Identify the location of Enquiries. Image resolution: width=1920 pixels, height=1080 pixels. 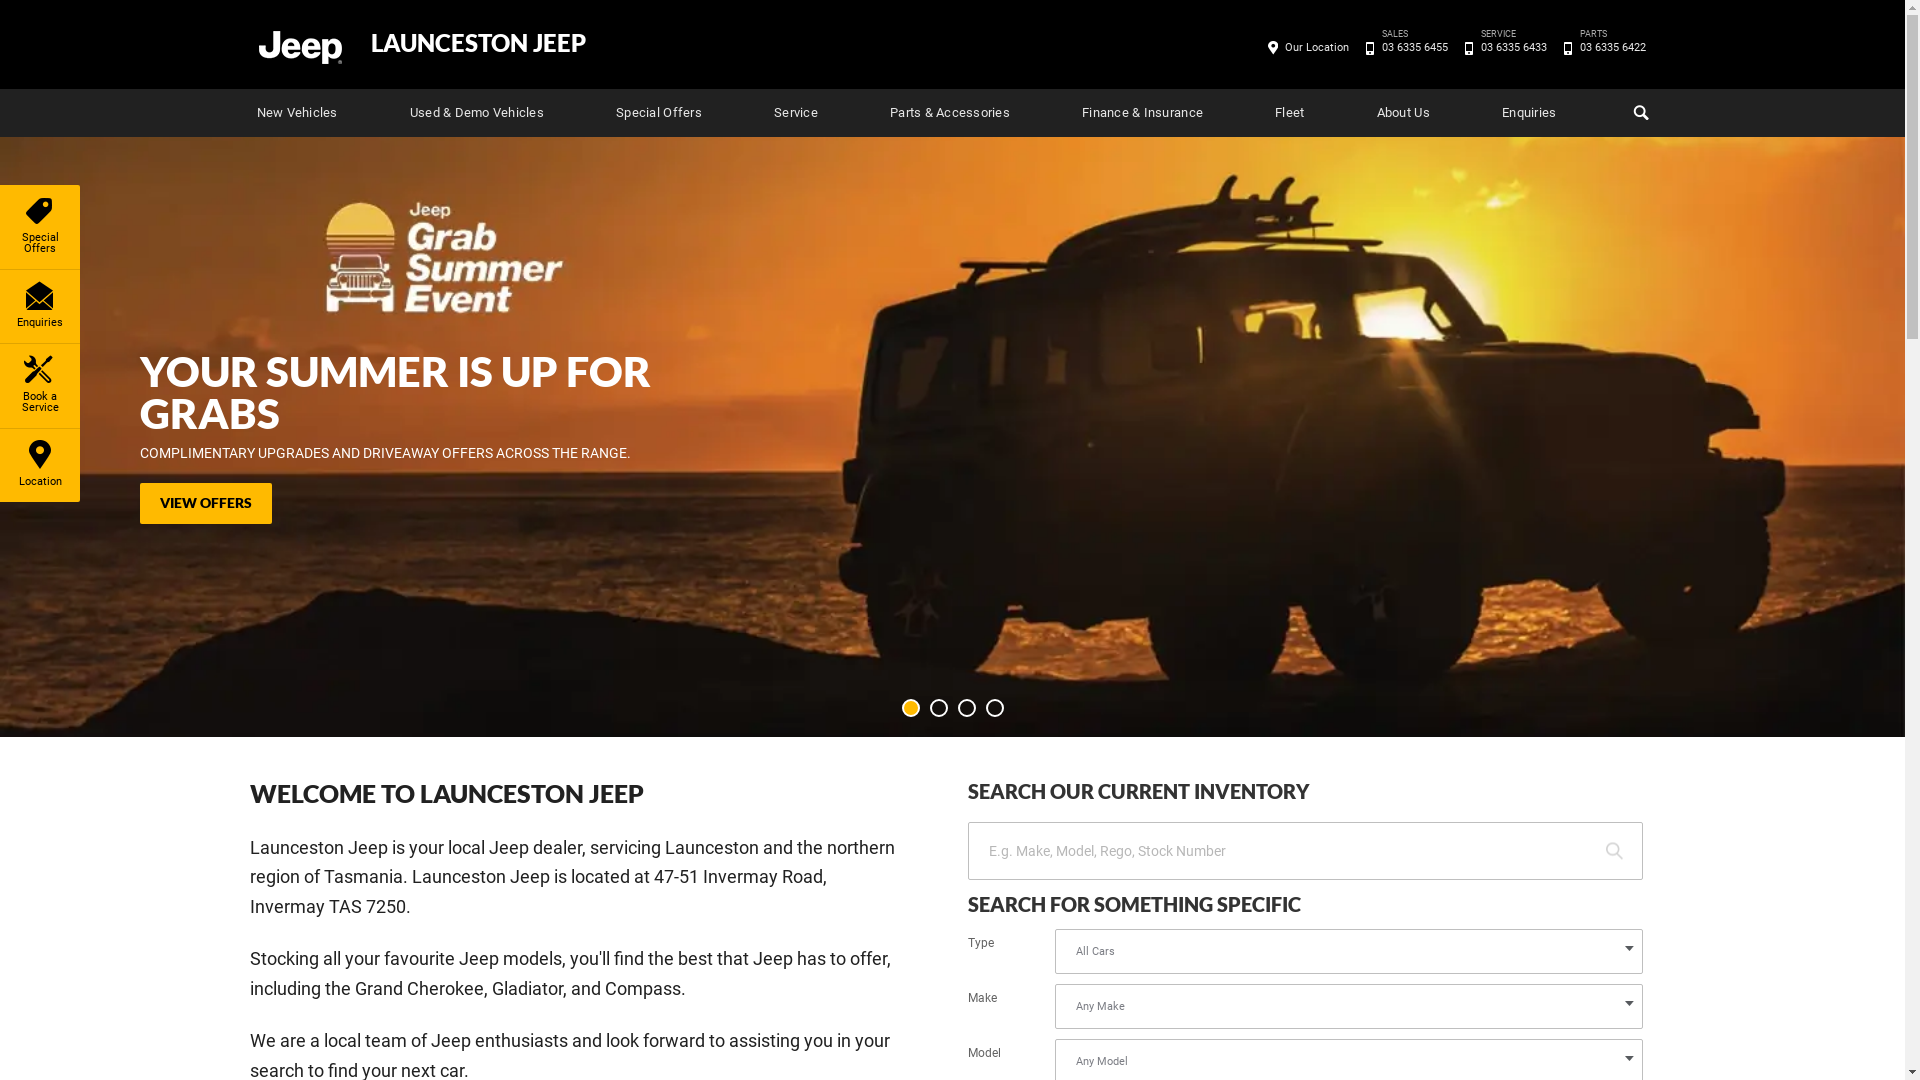
(1529, 113).